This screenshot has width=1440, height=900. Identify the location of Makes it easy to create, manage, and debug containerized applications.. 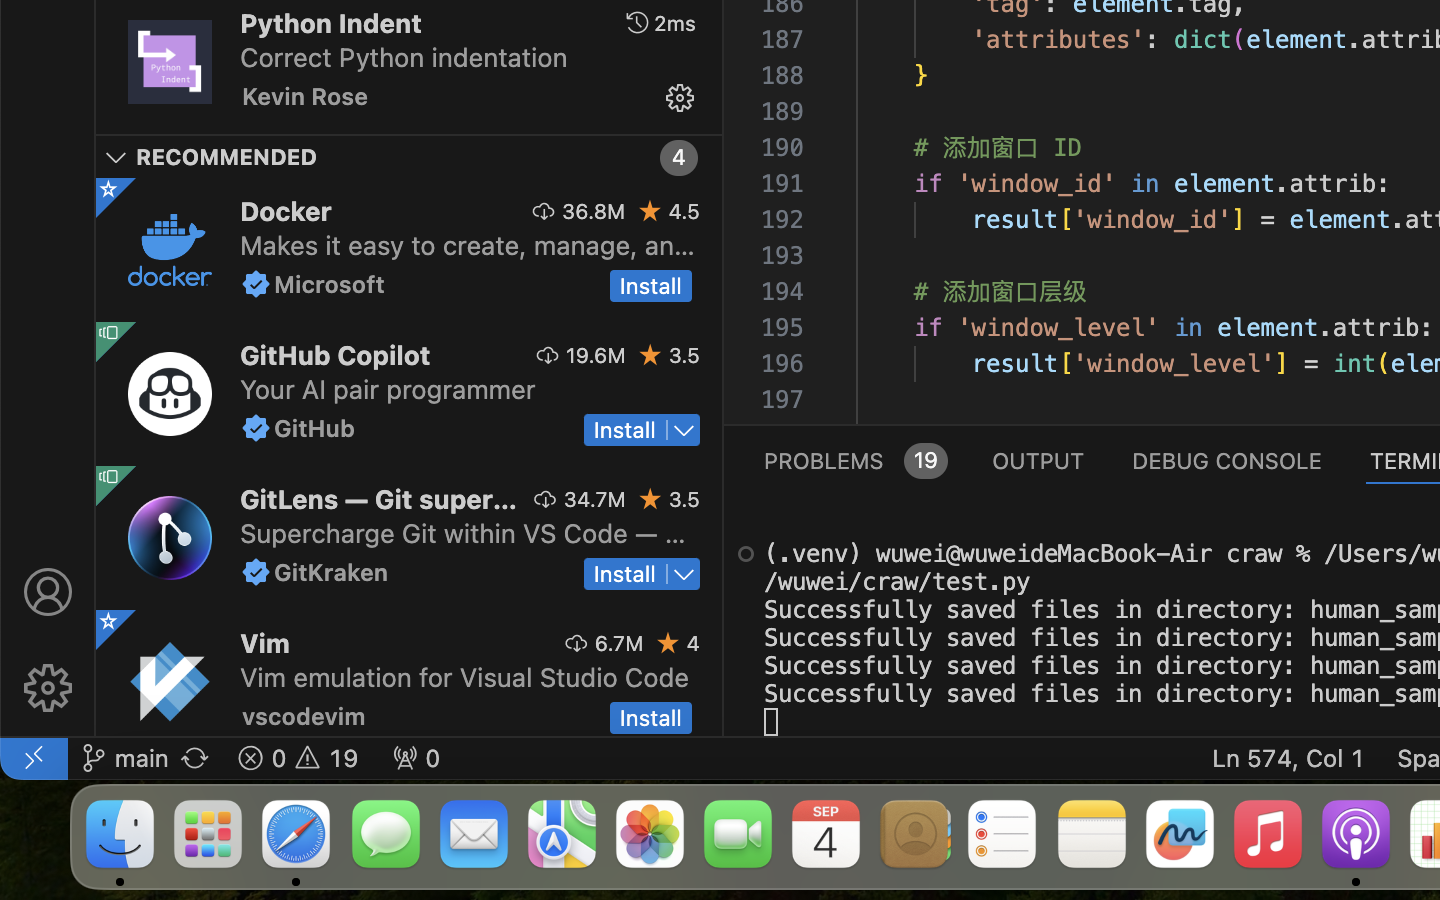
(468, 244).